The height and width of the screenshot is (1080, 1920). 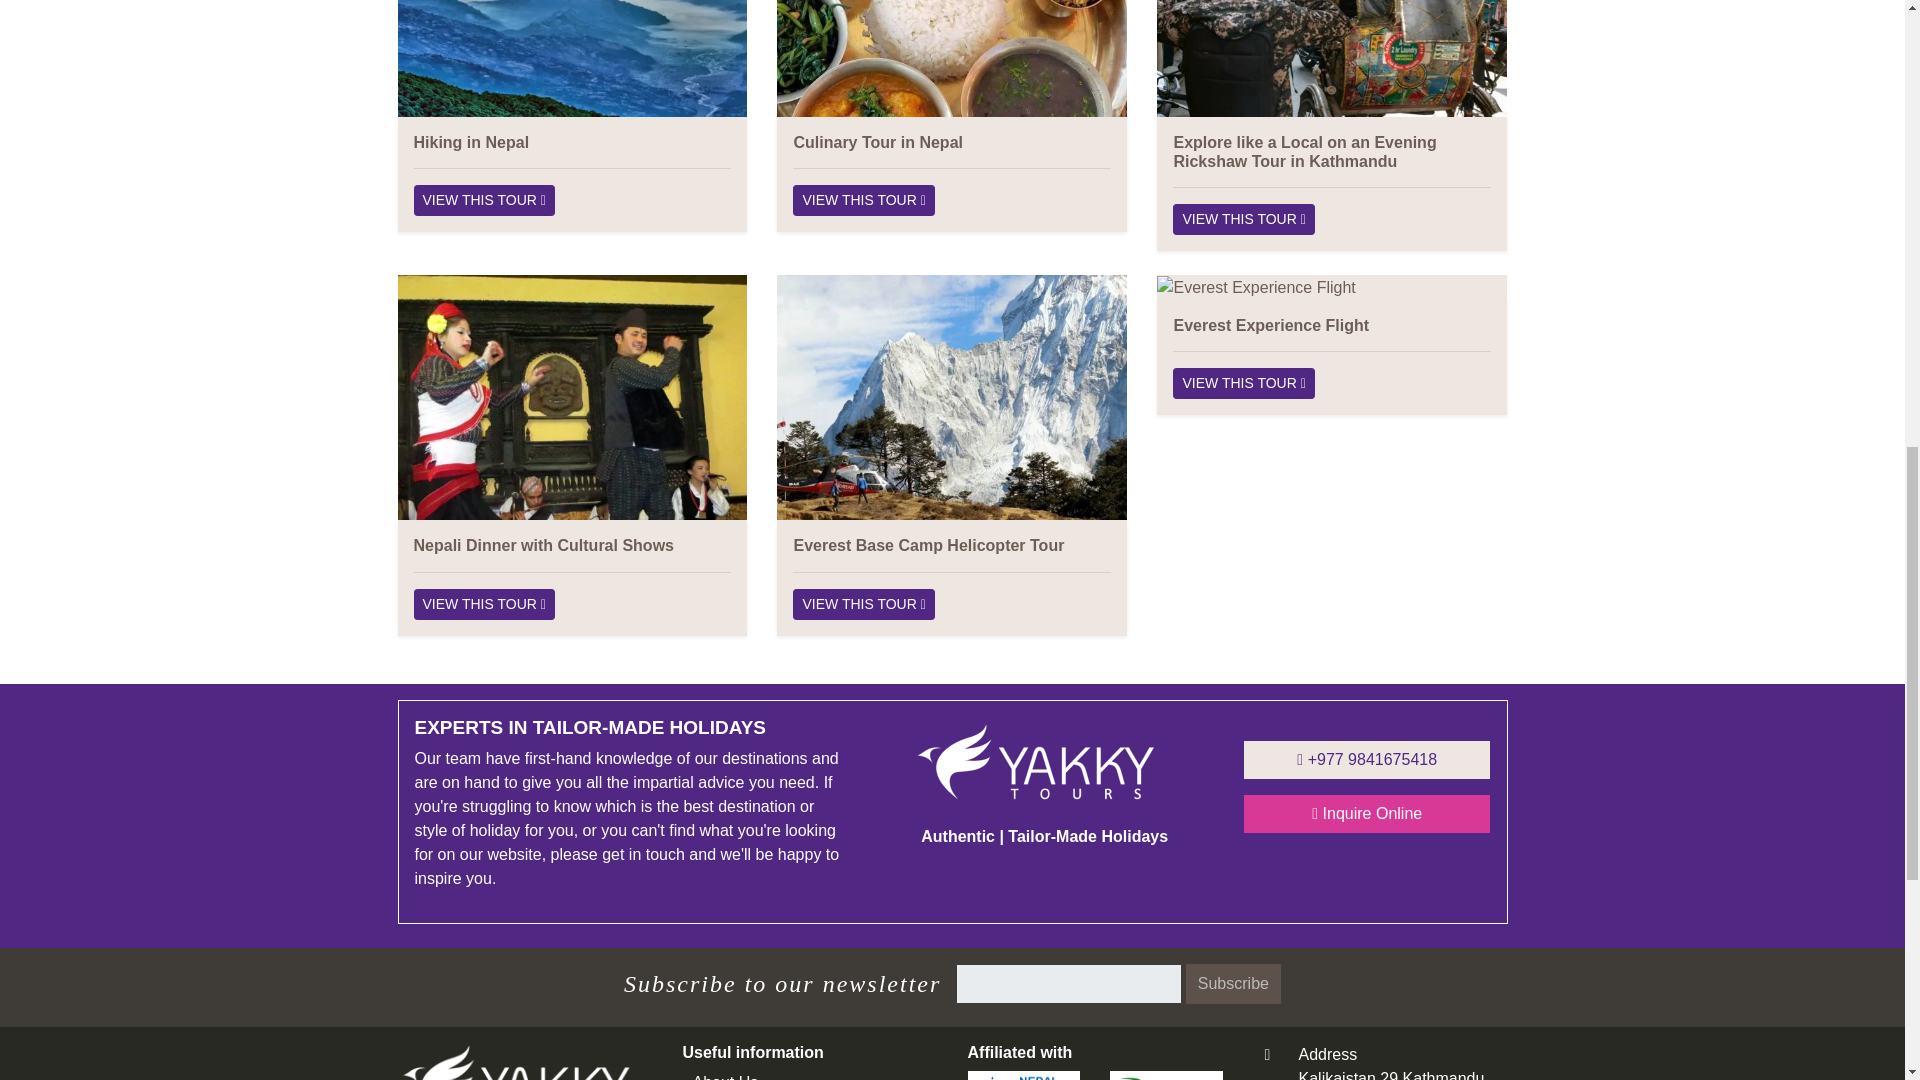 I want to click on Everest Base Camp Helicopter Tour, so click(x=928, y=545).